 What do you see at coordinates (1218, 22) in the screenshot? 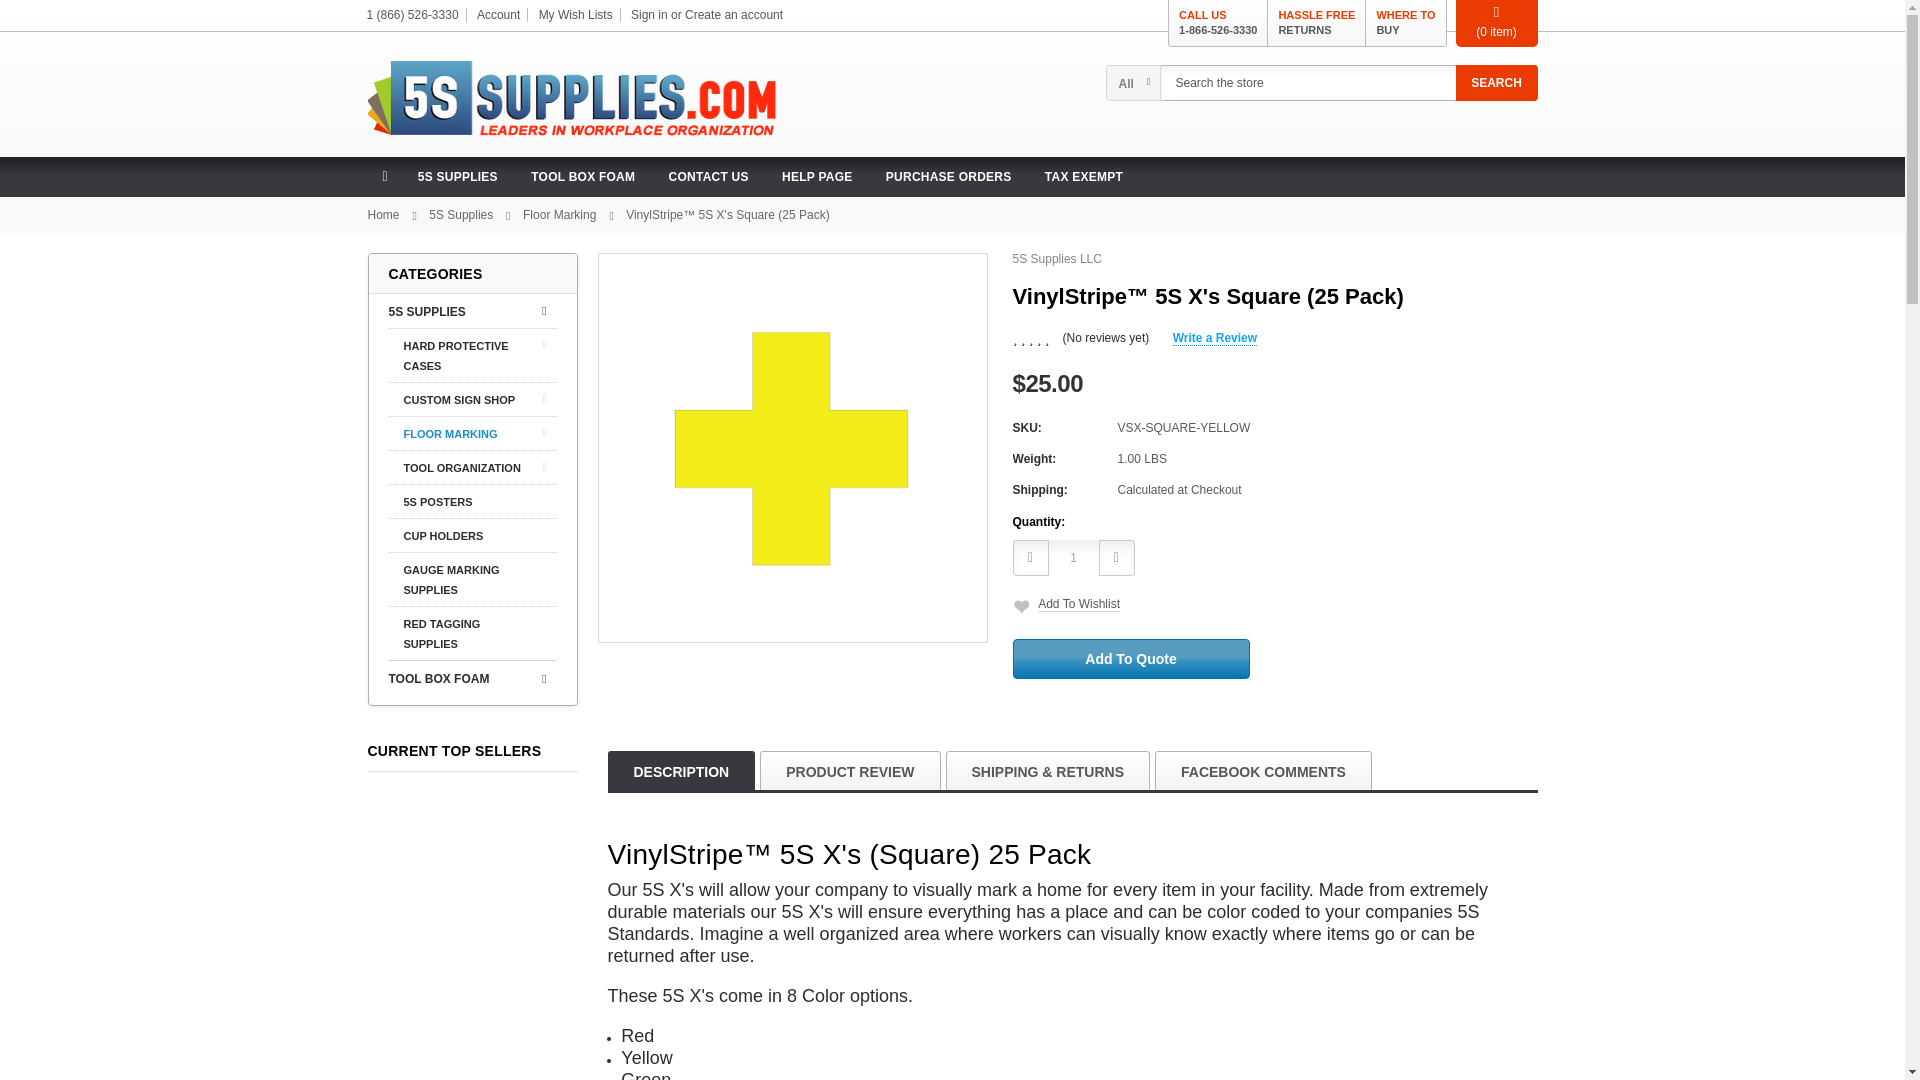
I see `Create an account` at bounding box center [1218, 22].